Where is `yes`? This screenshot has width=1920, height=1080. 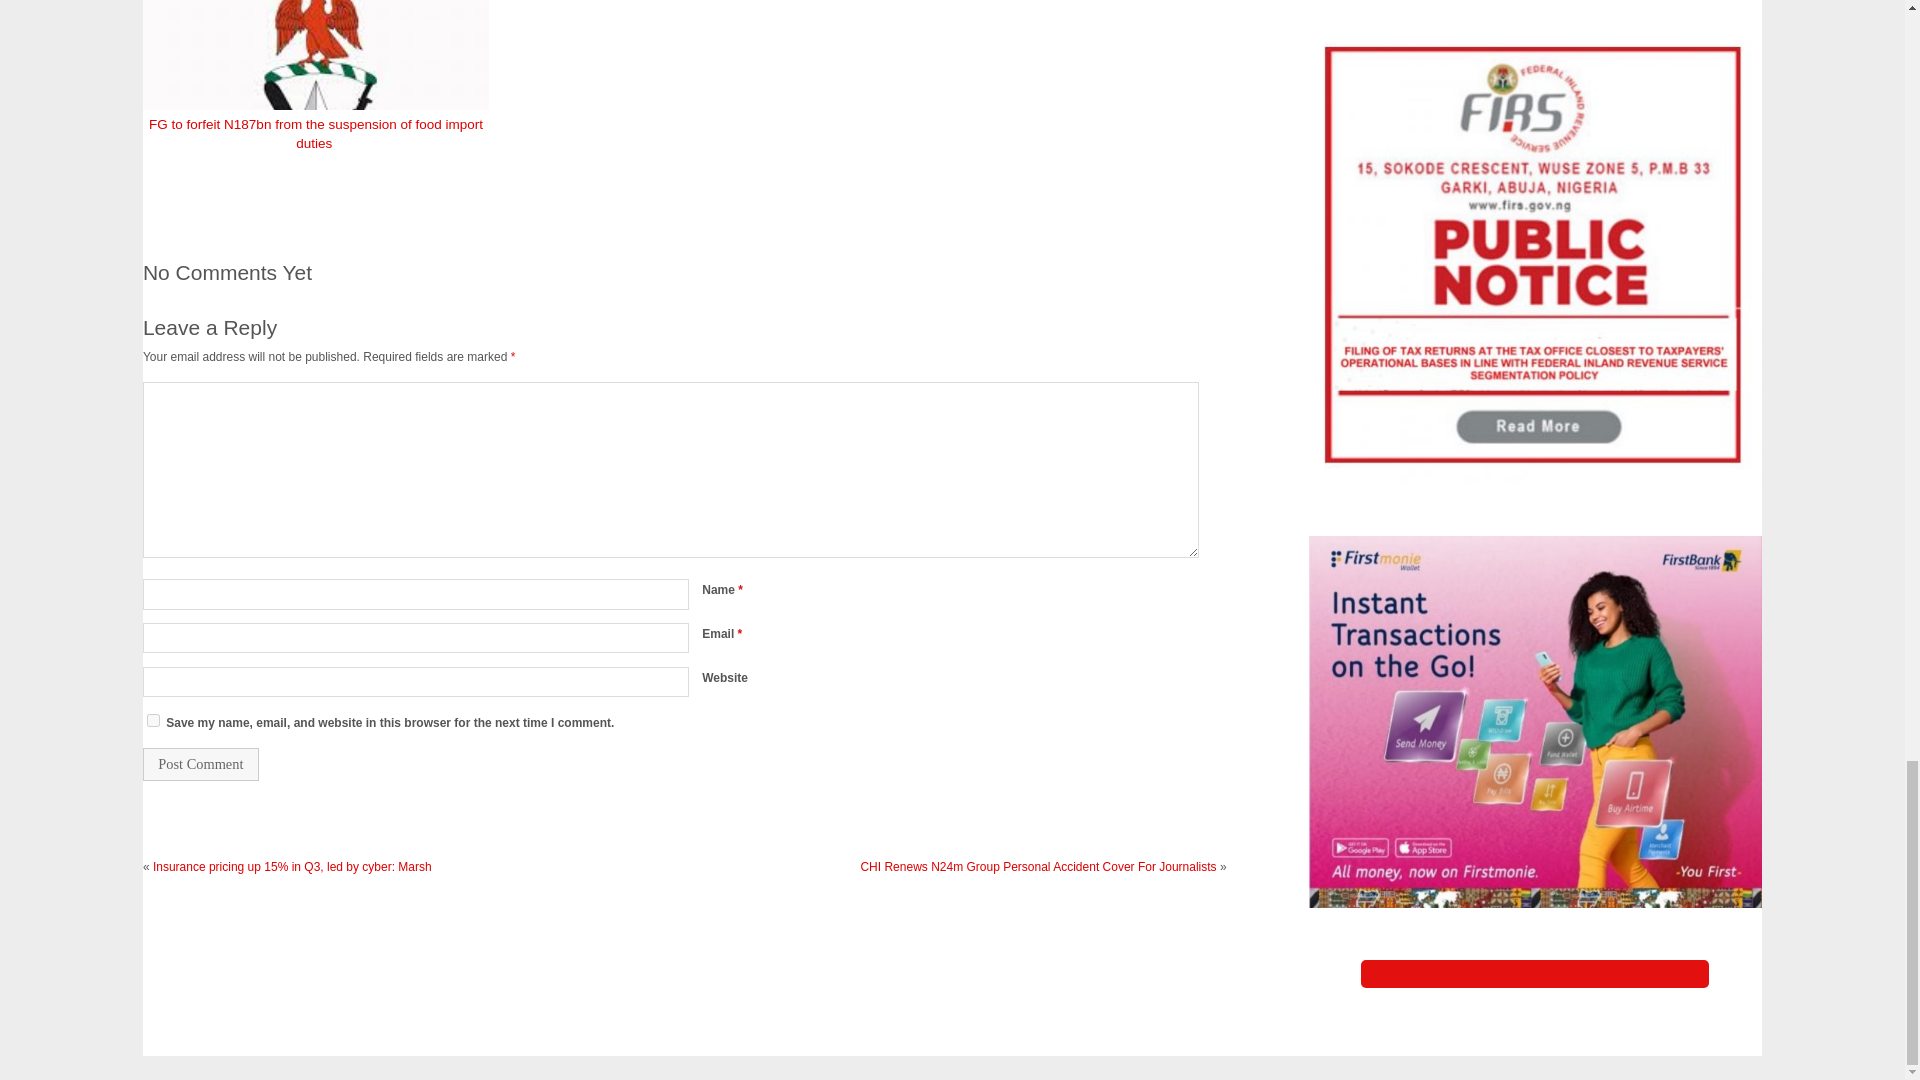 yes is located at coordinates (153, 720).